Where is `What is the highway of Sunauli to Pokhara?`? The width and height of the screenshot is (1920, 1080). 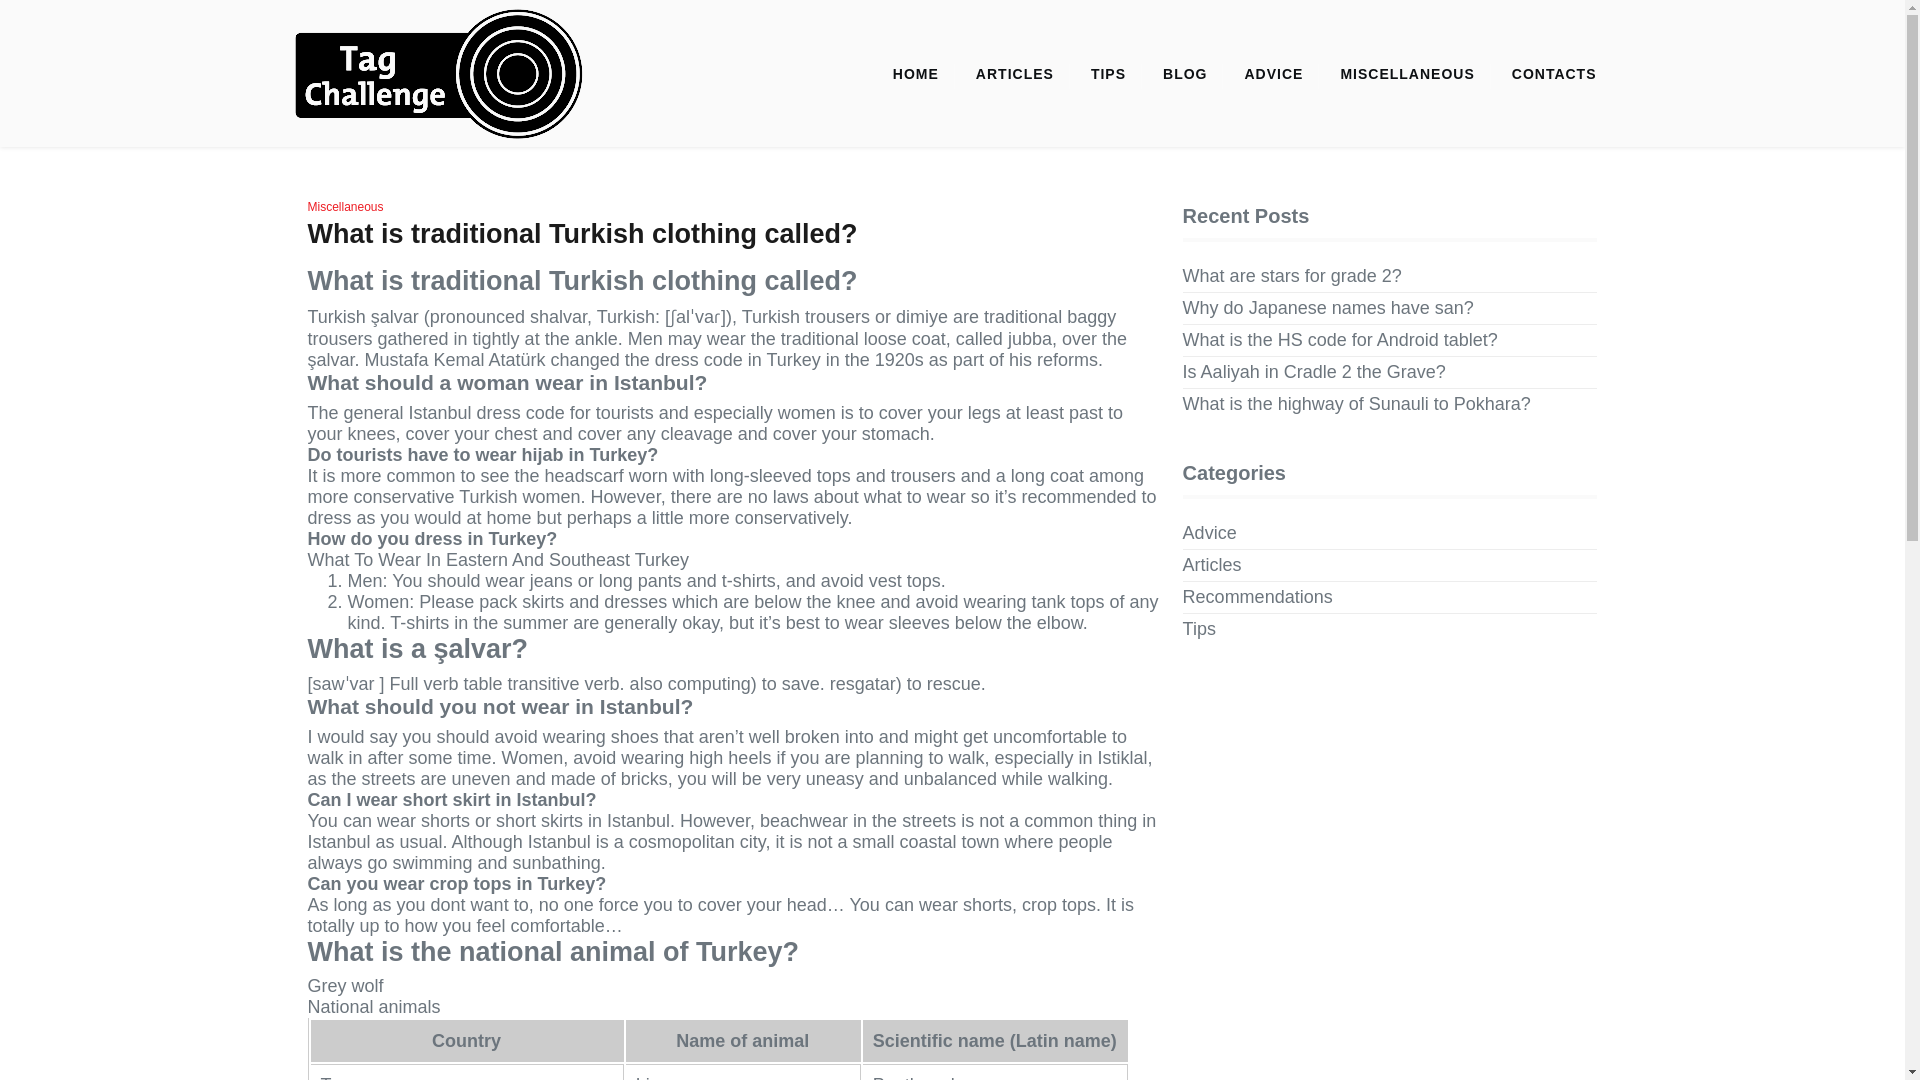 What is the highway of Sunauli to Pokhara? is located at coordinates (1356, 404).